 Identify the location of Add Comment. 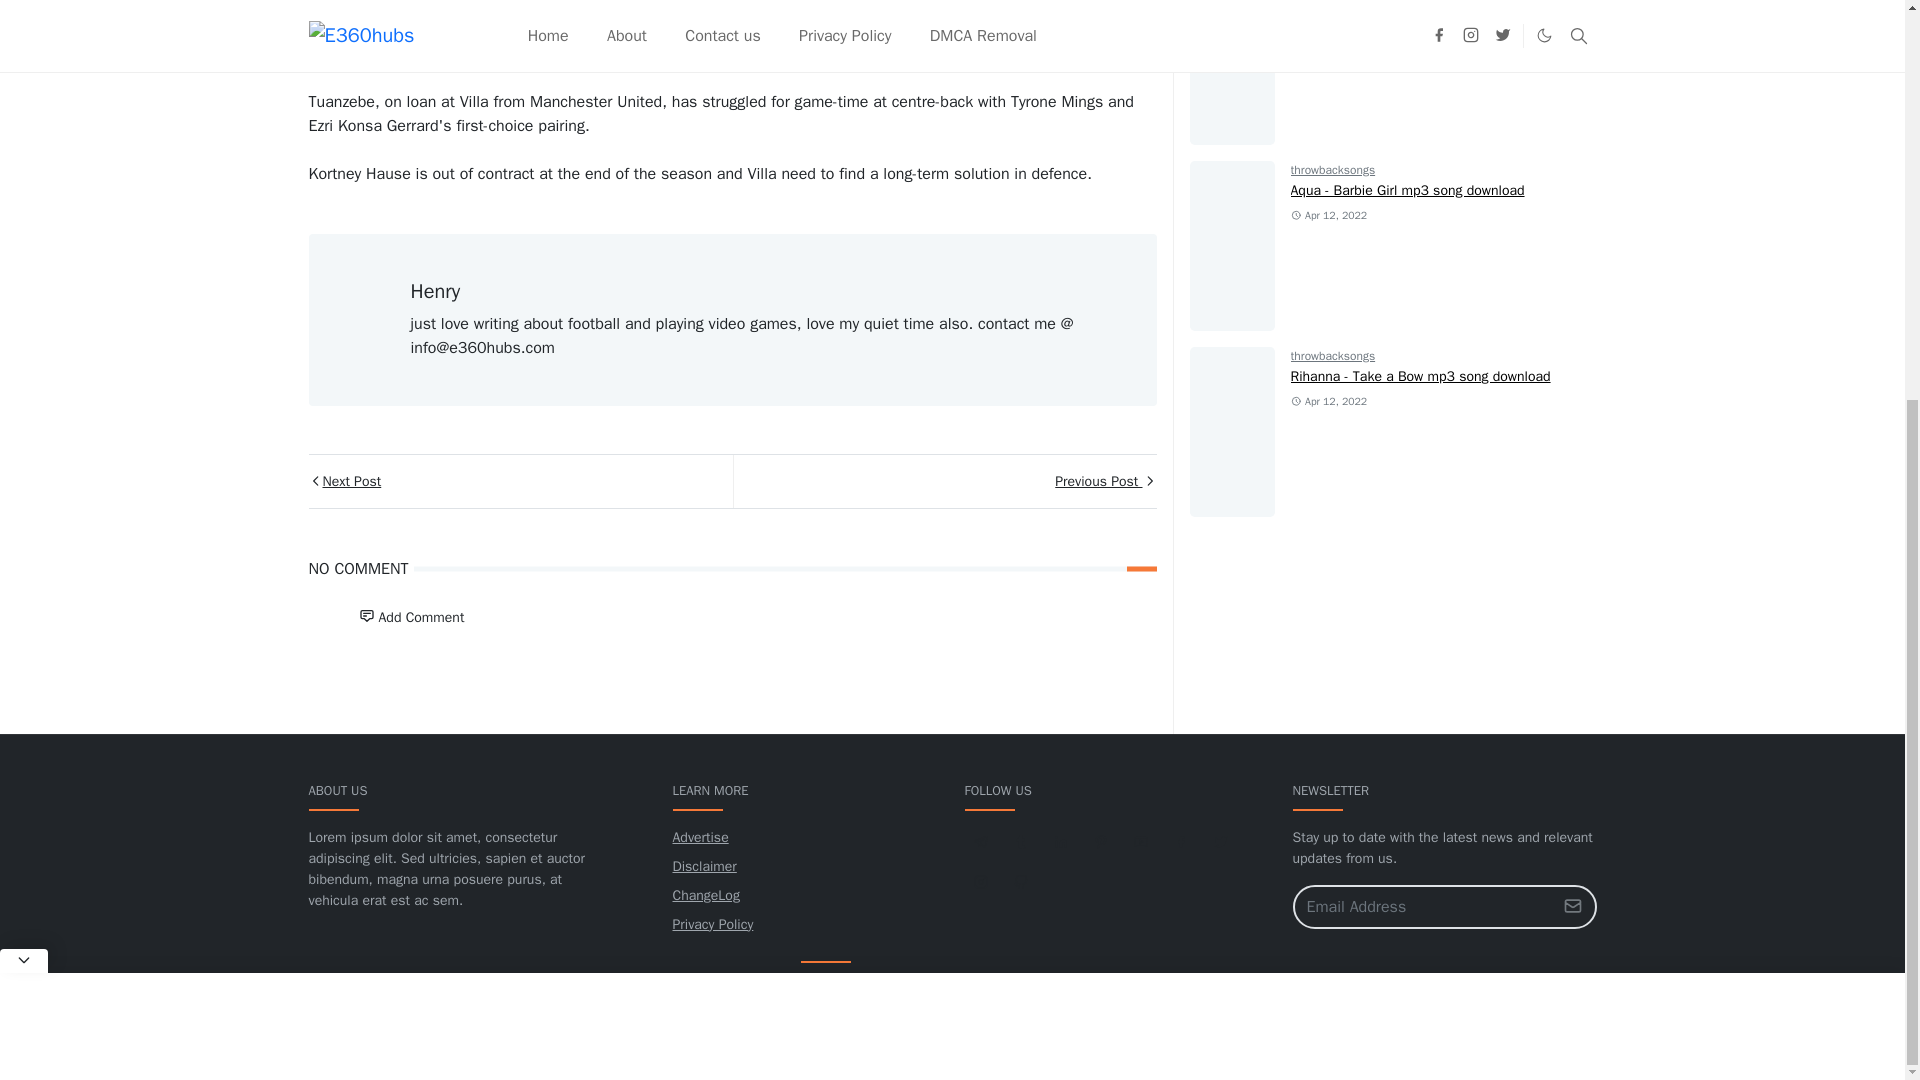
(410, 618).